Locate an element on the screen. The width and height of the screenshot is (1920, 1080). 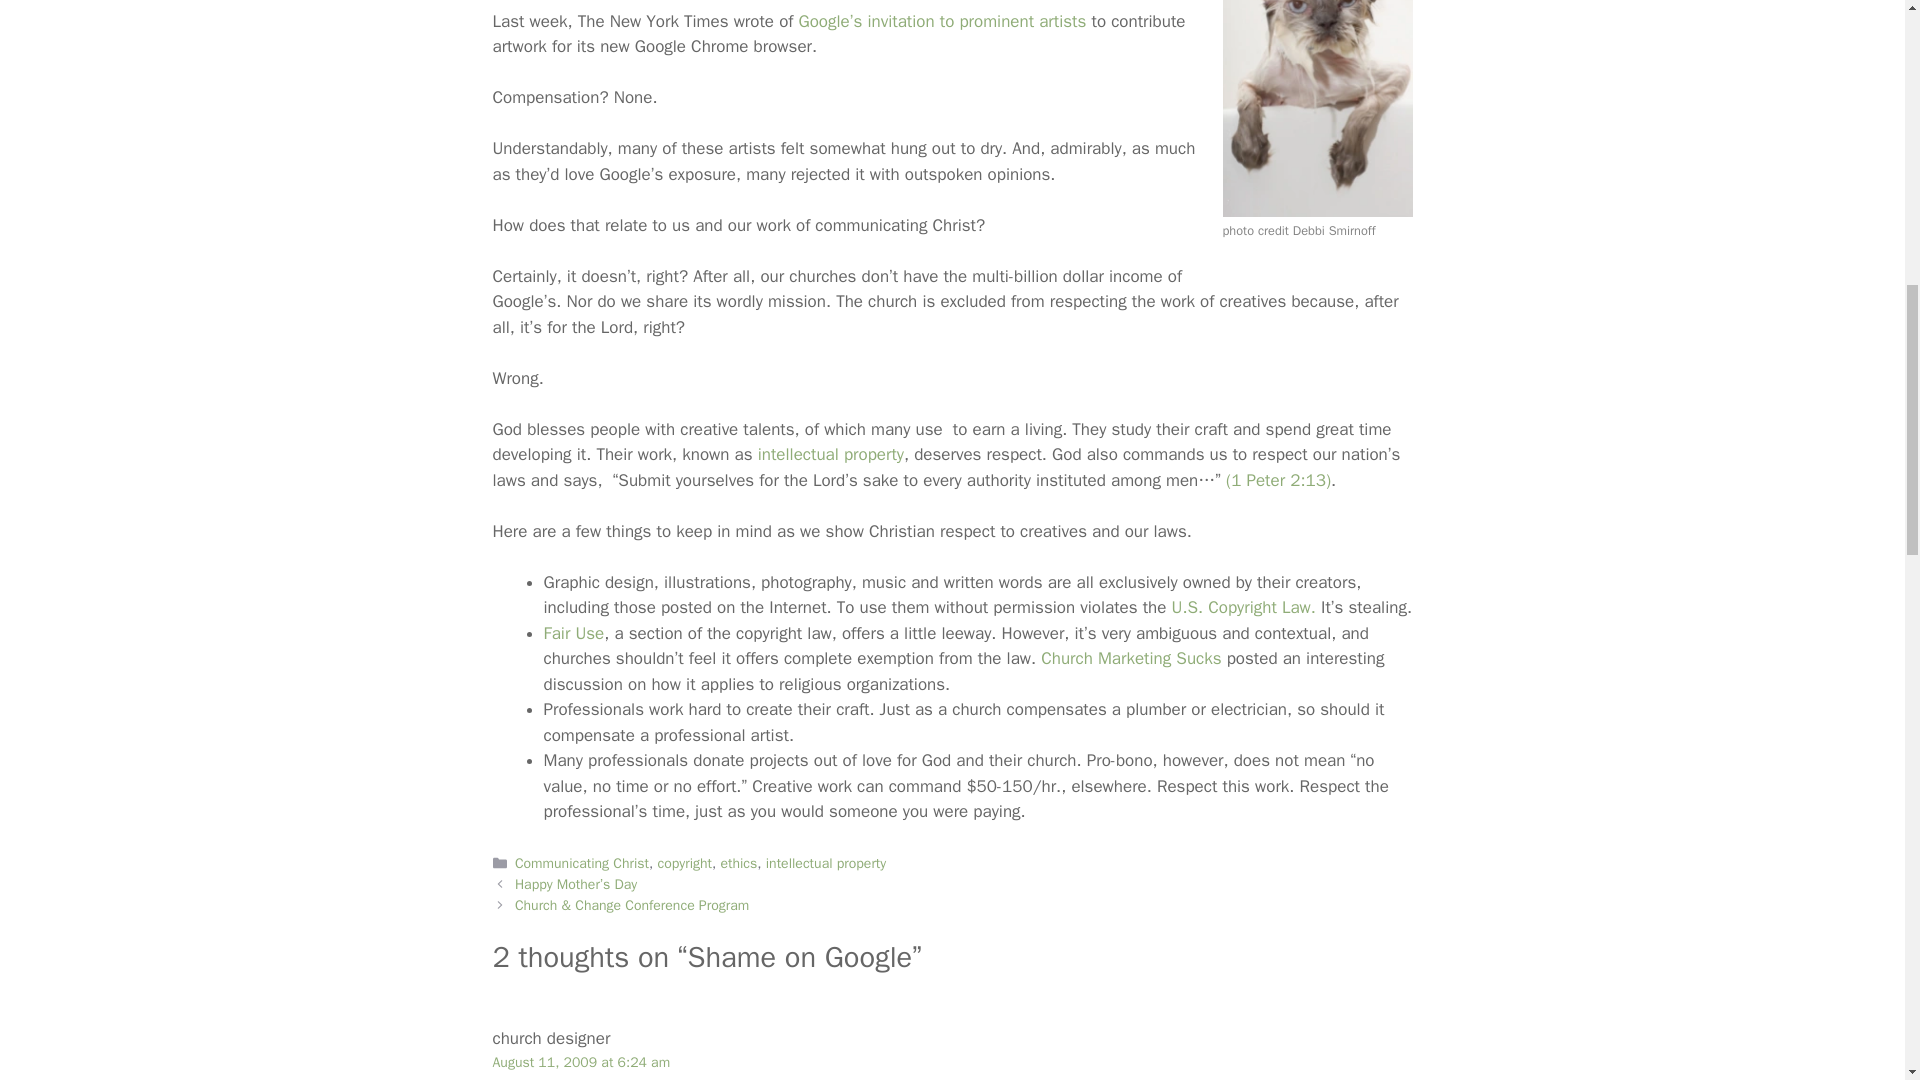
Communicating Christ is located at coordinates (581, 863).